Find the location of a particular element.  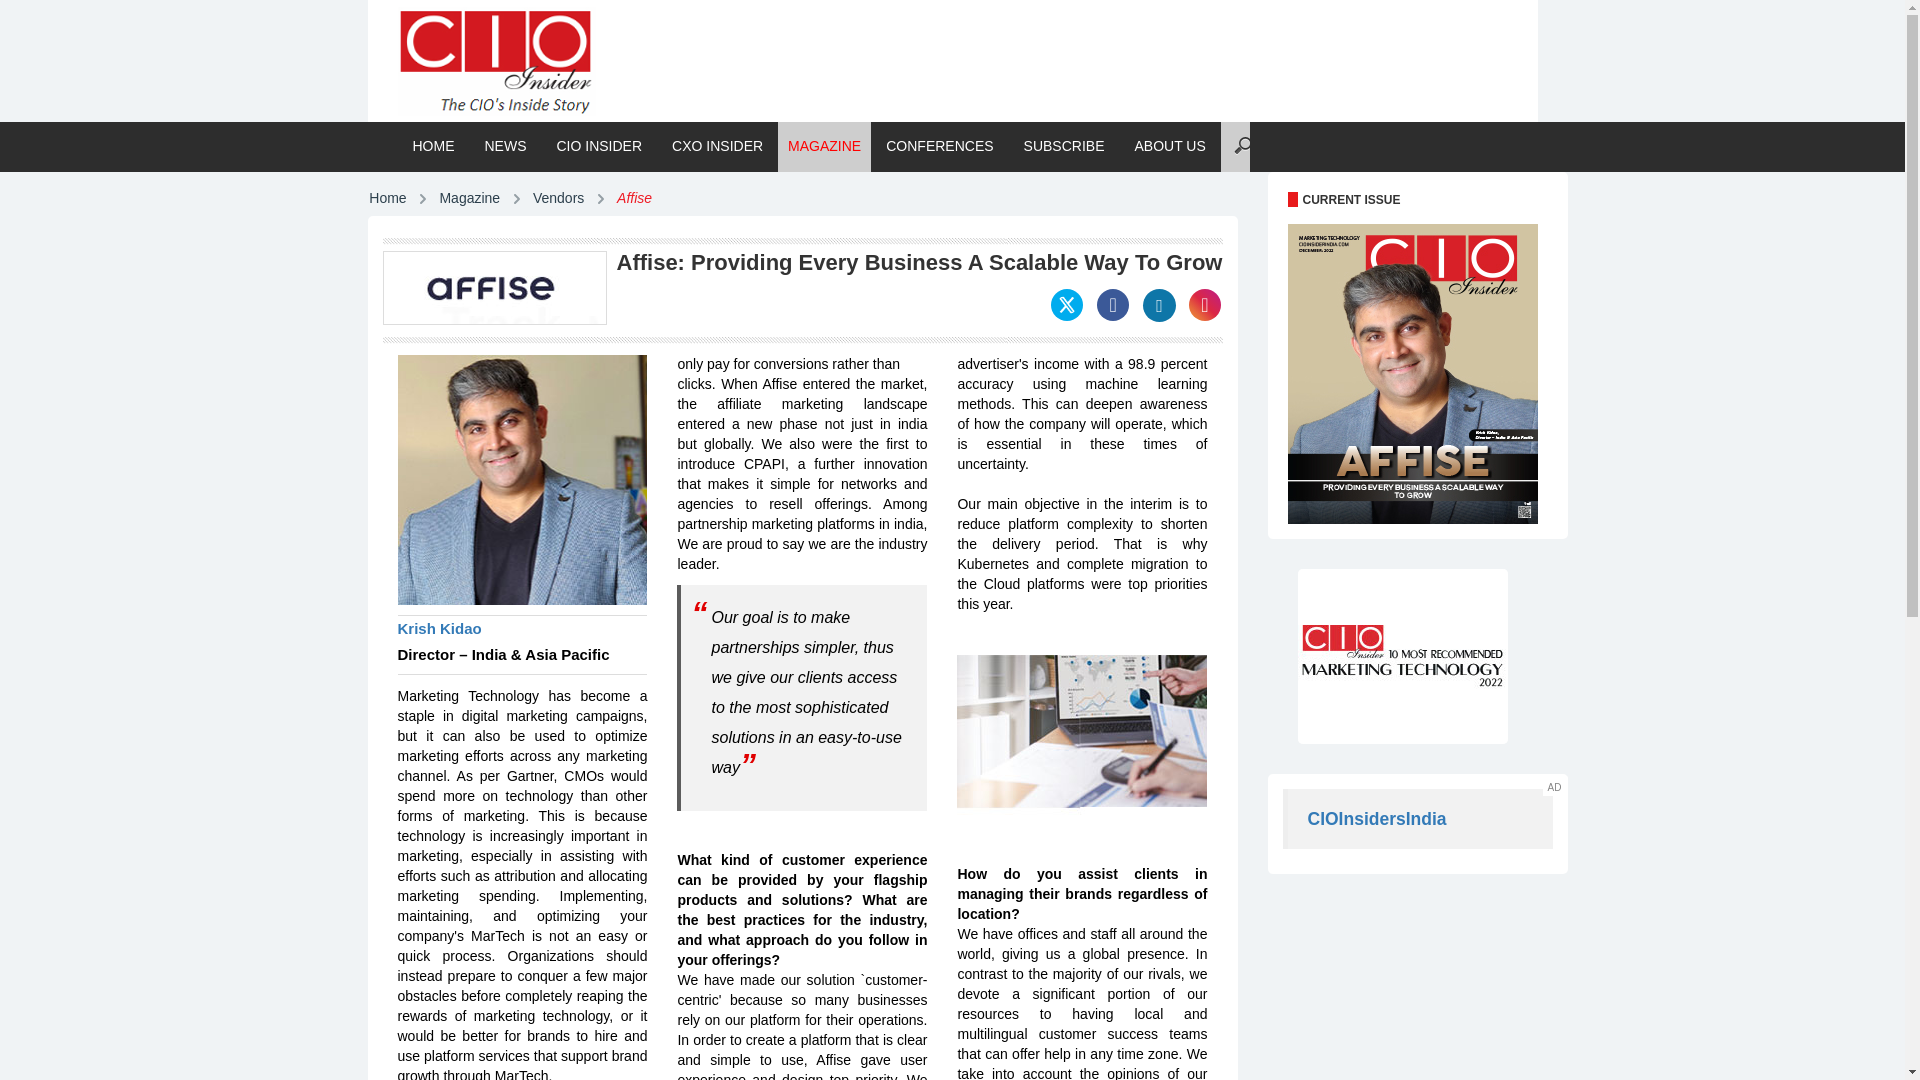

SUBSCRIBE is located at coordinates (1064, 146).